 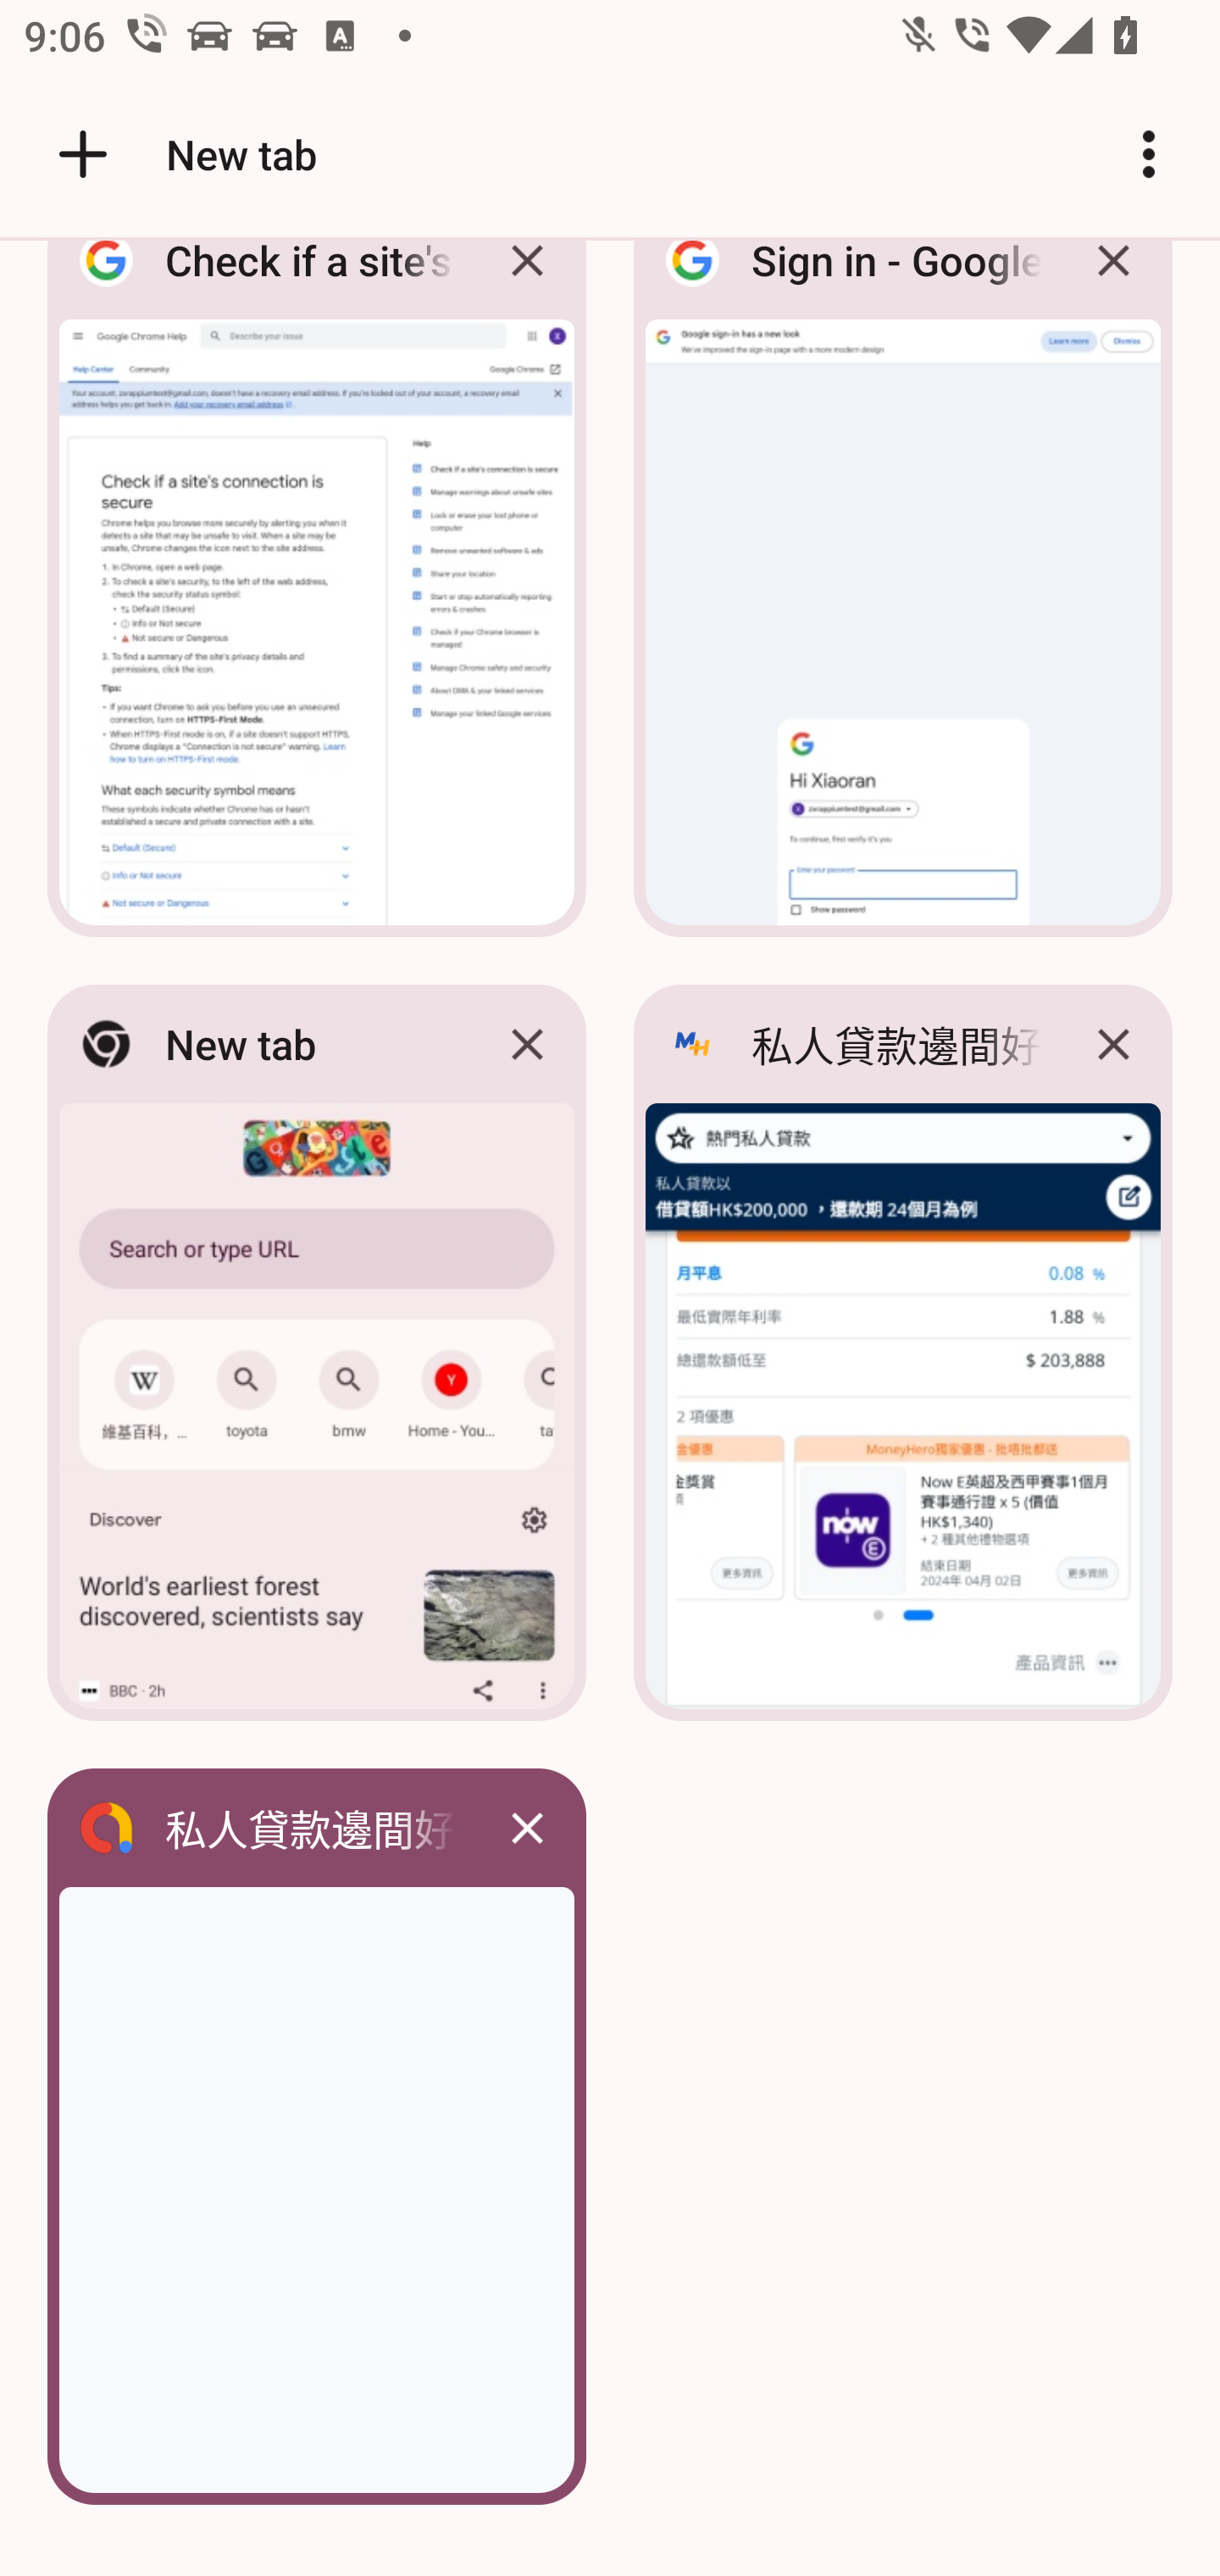 I want to click on Close Sign in - Google Accounts tab, so click(x=1113, y=285).